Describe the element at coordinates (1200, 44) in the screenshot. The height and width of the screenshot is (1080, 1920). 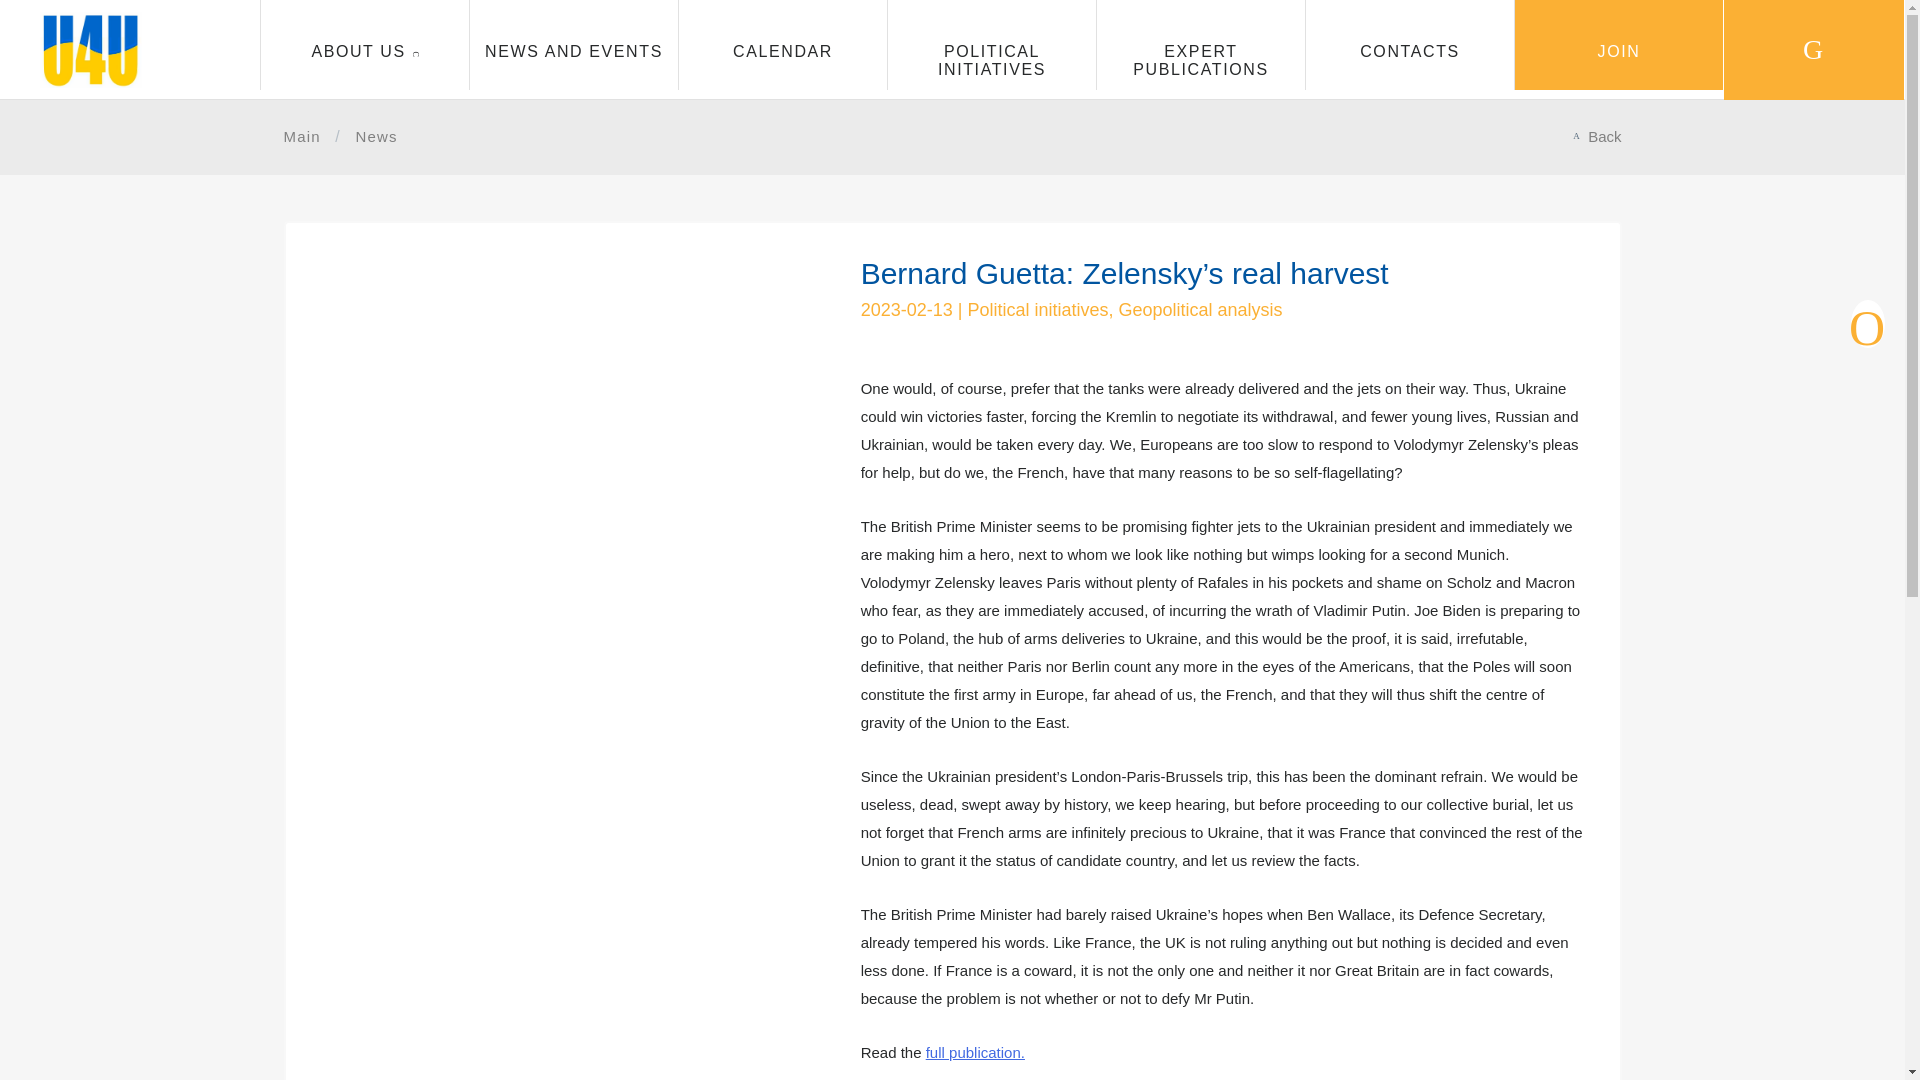
I see `EXPERT PUBLICATIONS` at that location.